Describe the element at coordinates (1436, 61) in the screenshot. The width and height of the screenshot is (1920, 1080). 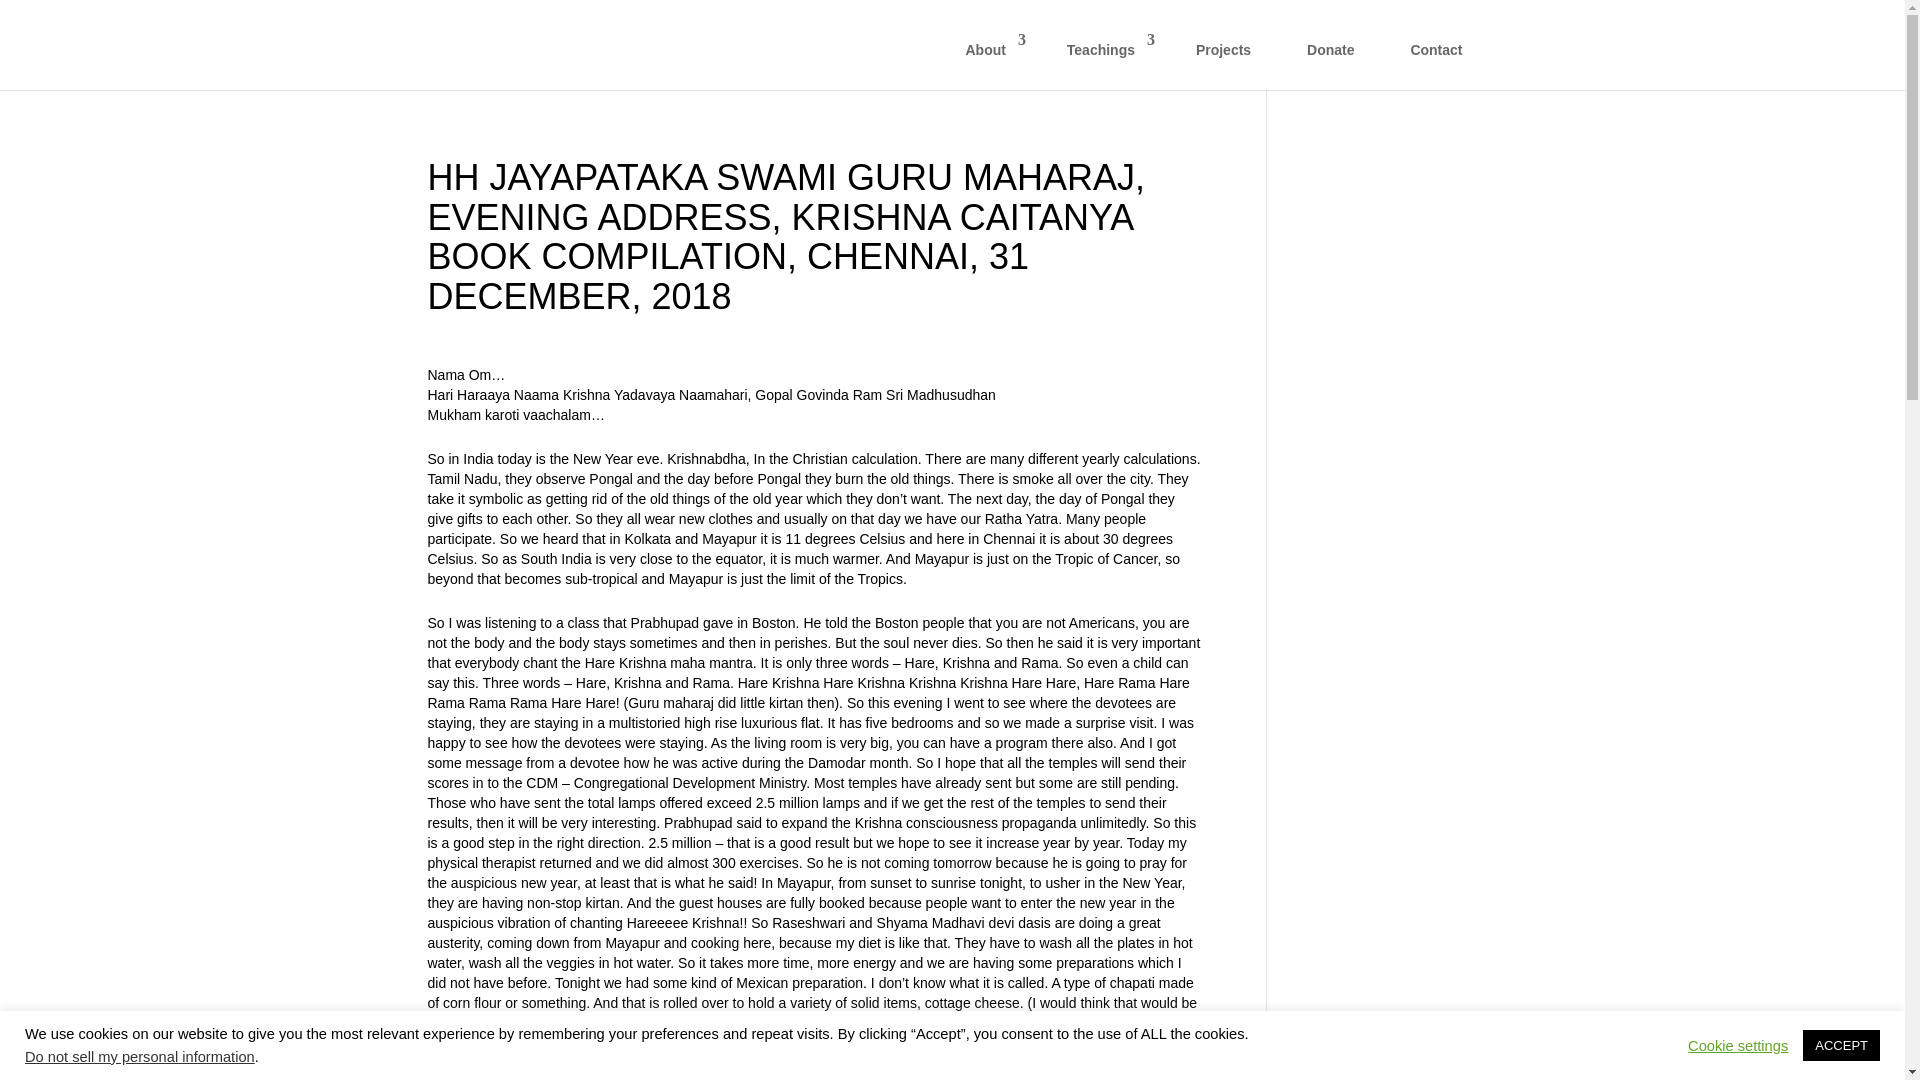
I see `Contact` at that location.